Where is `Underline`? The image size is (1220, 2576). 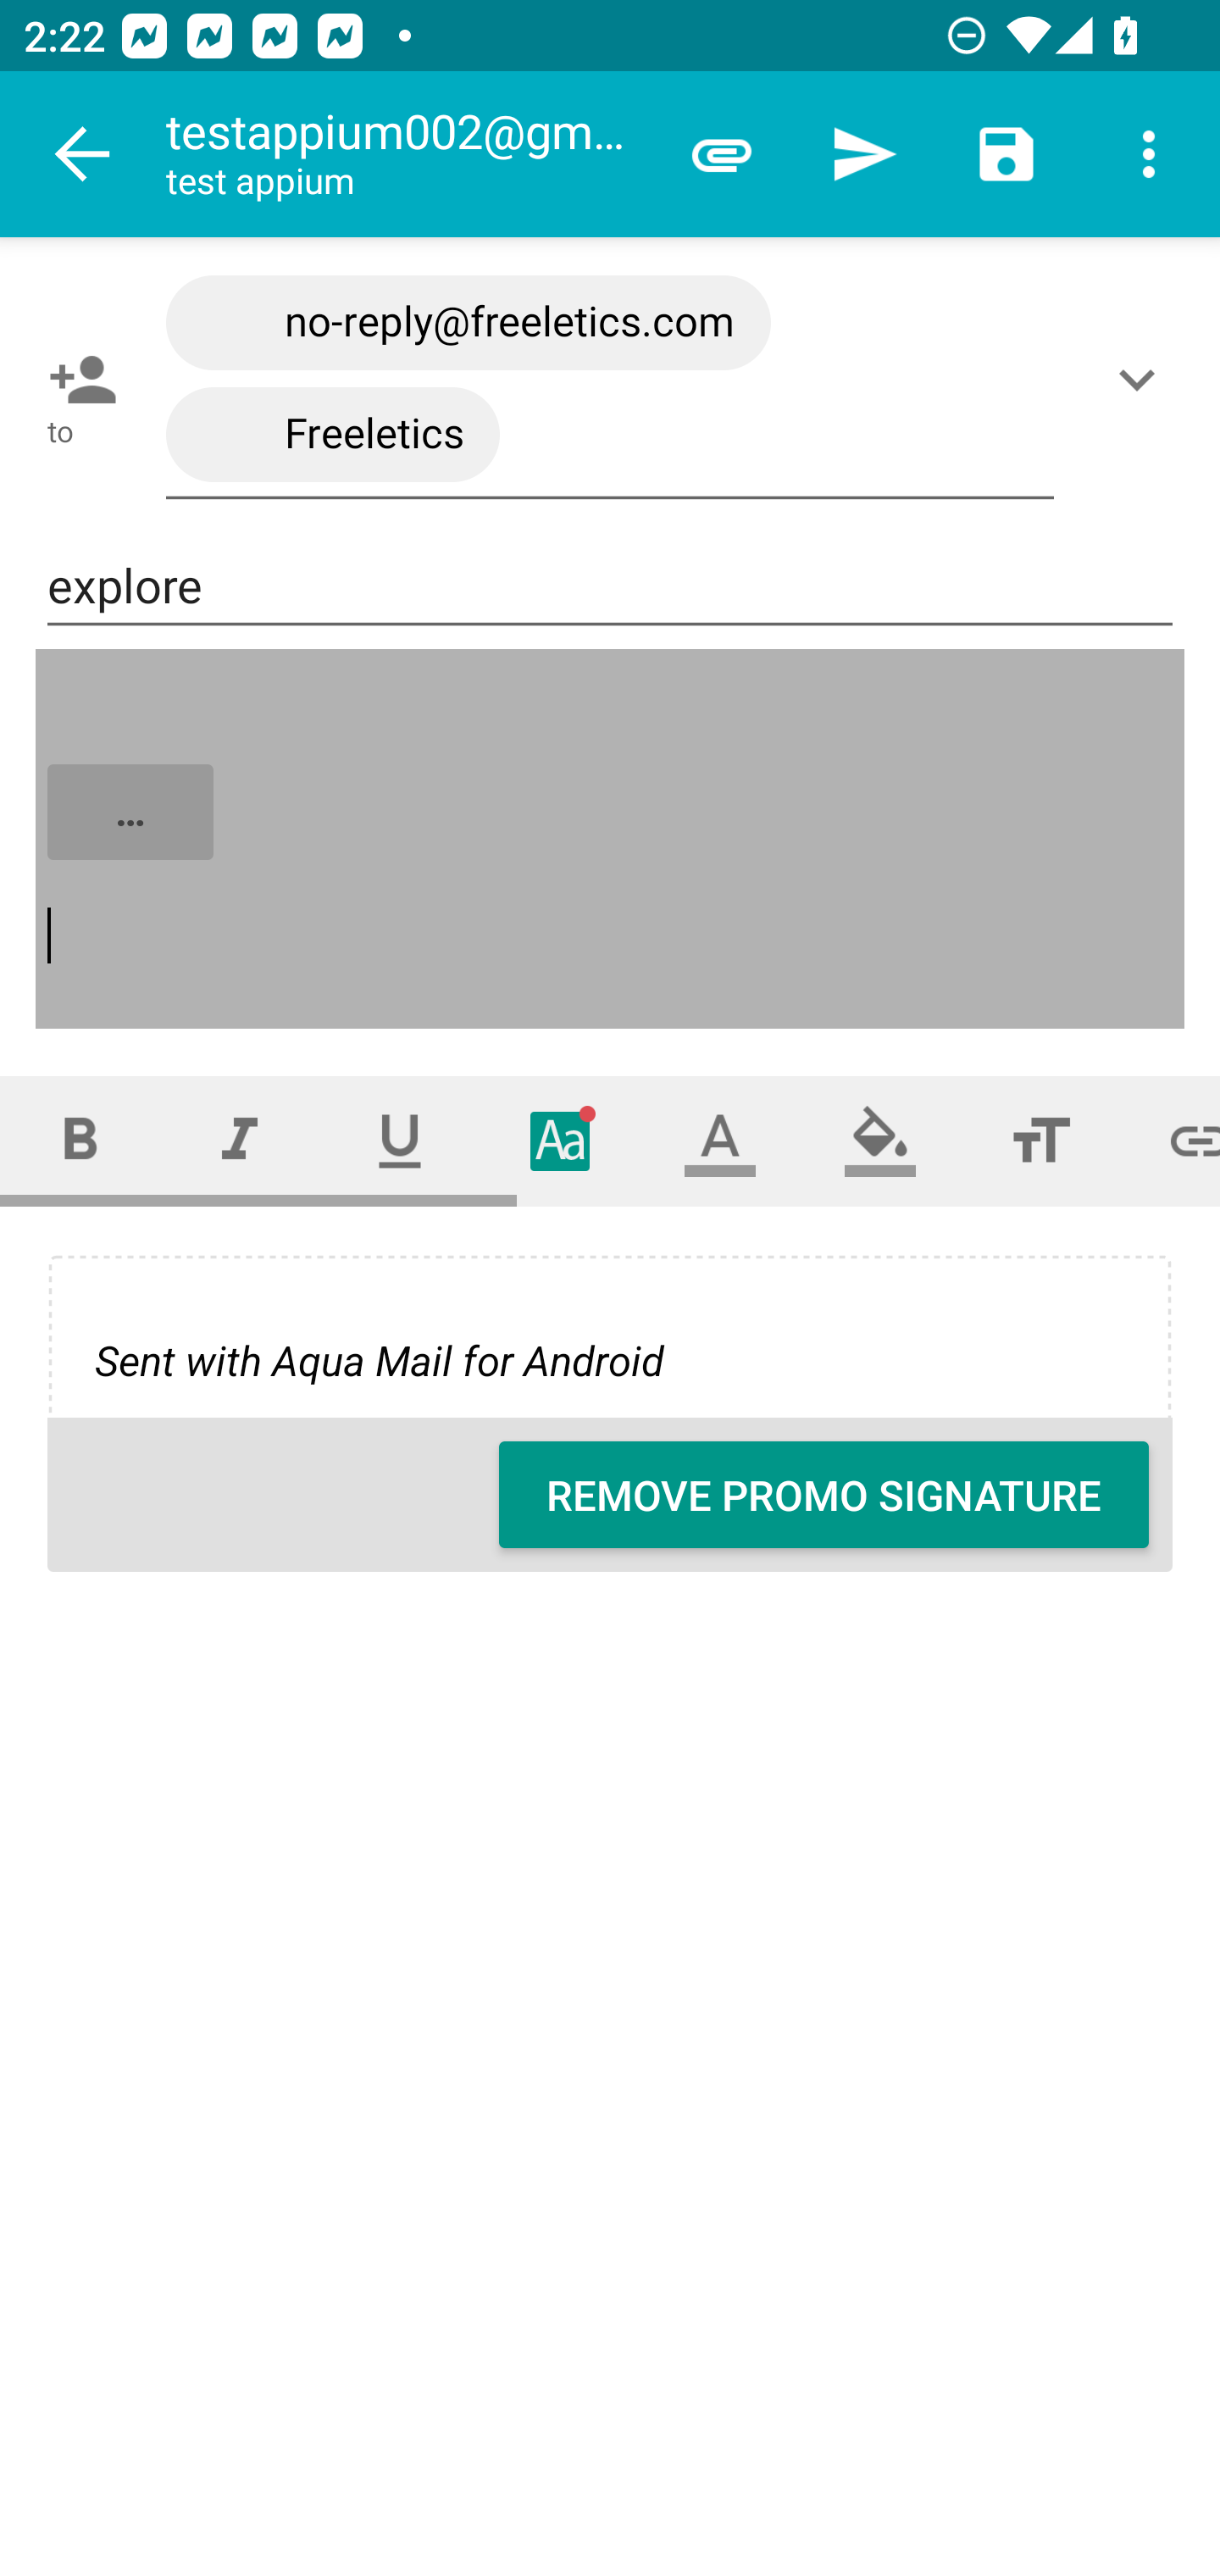
Underline is located at coordinates (400, 1141).